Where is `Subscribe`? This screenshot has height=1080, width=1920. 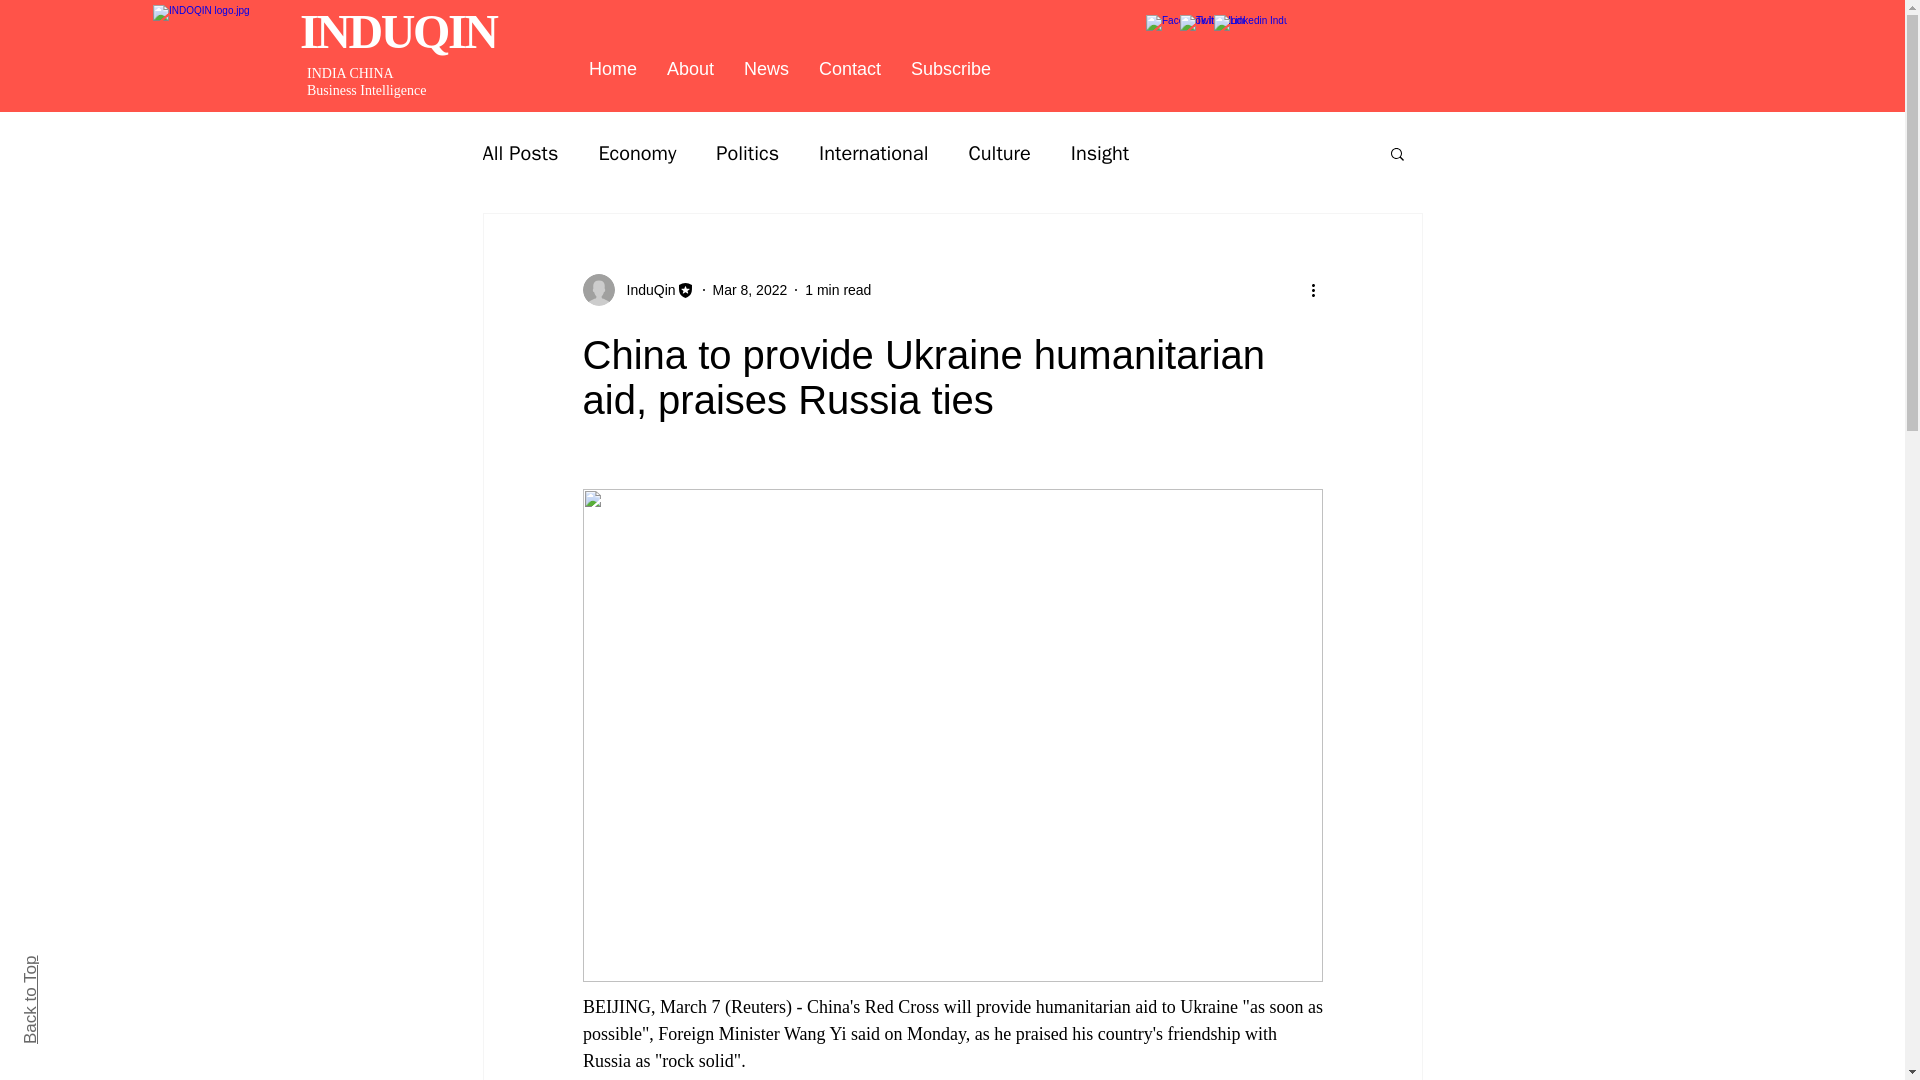
Subscribe is located at coordinates (951, 69).